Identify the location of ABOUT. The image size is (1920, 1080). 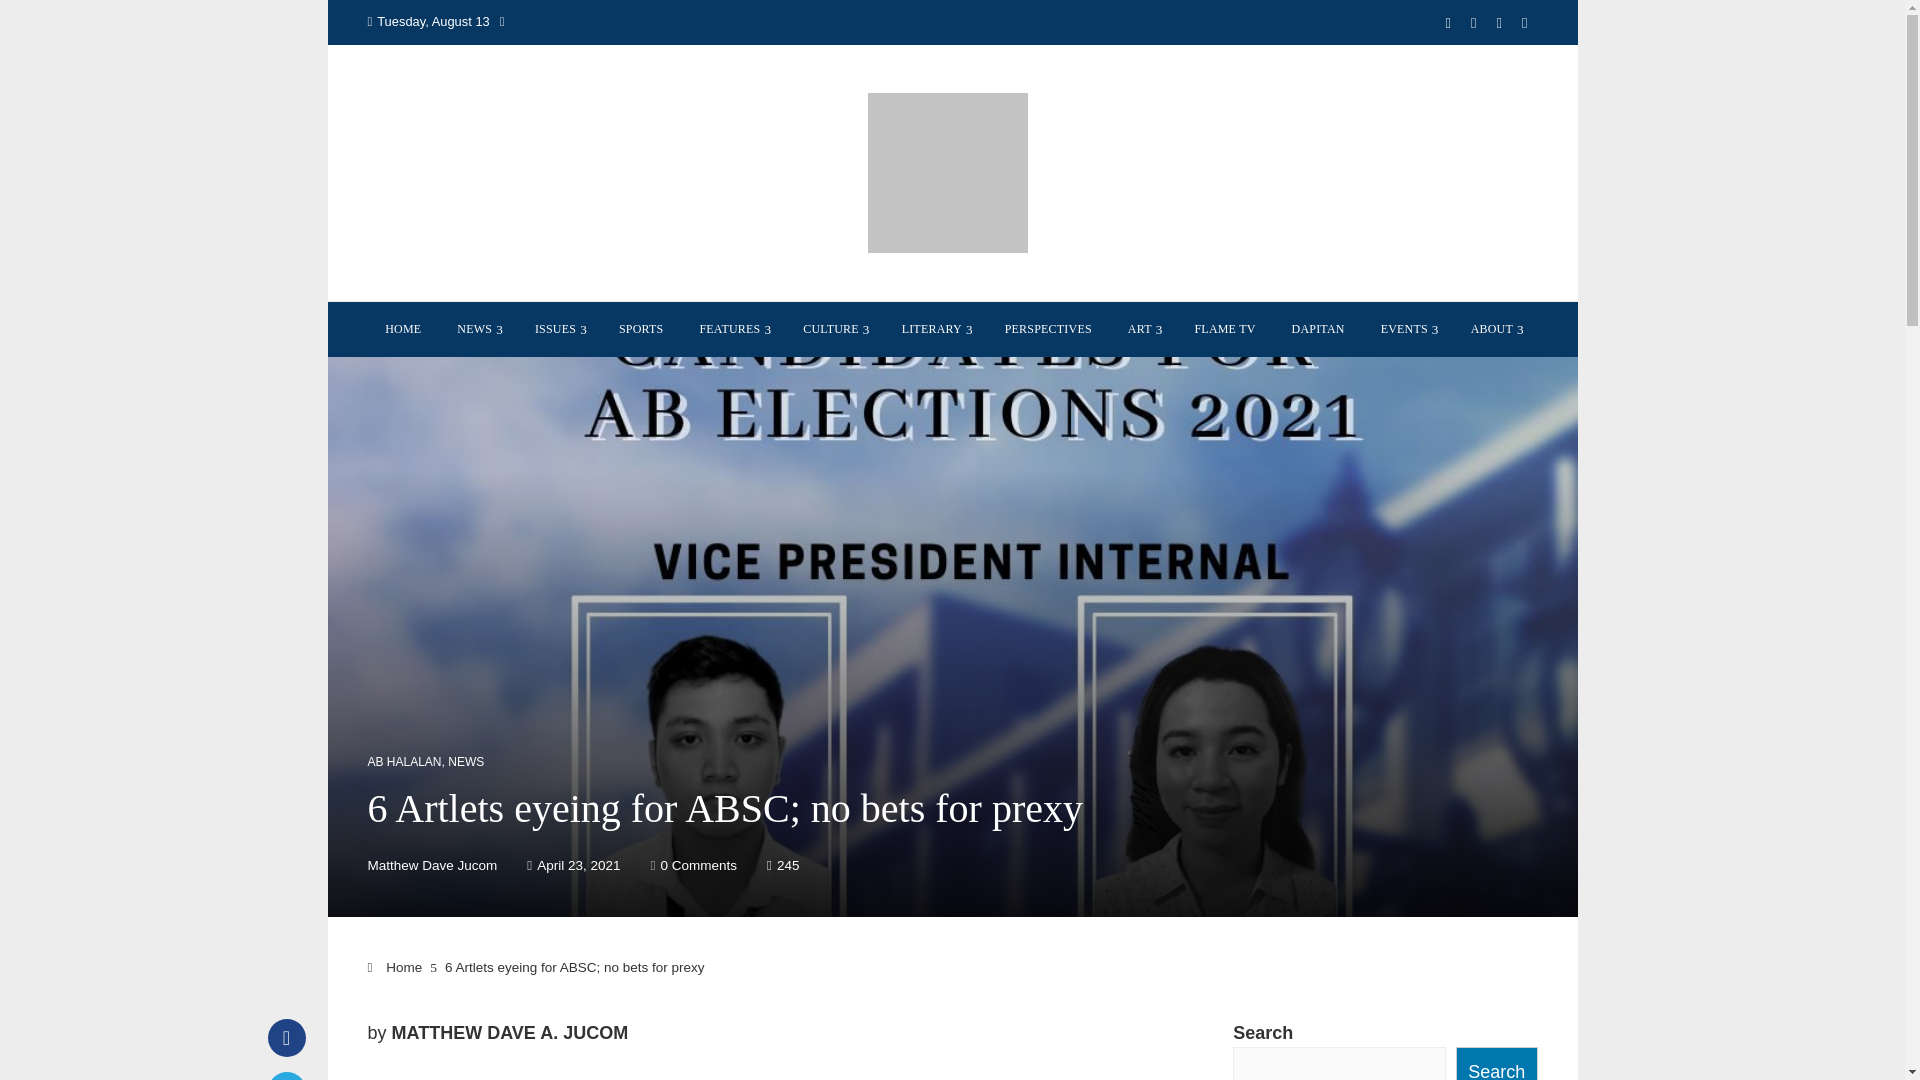
(1494, 329).